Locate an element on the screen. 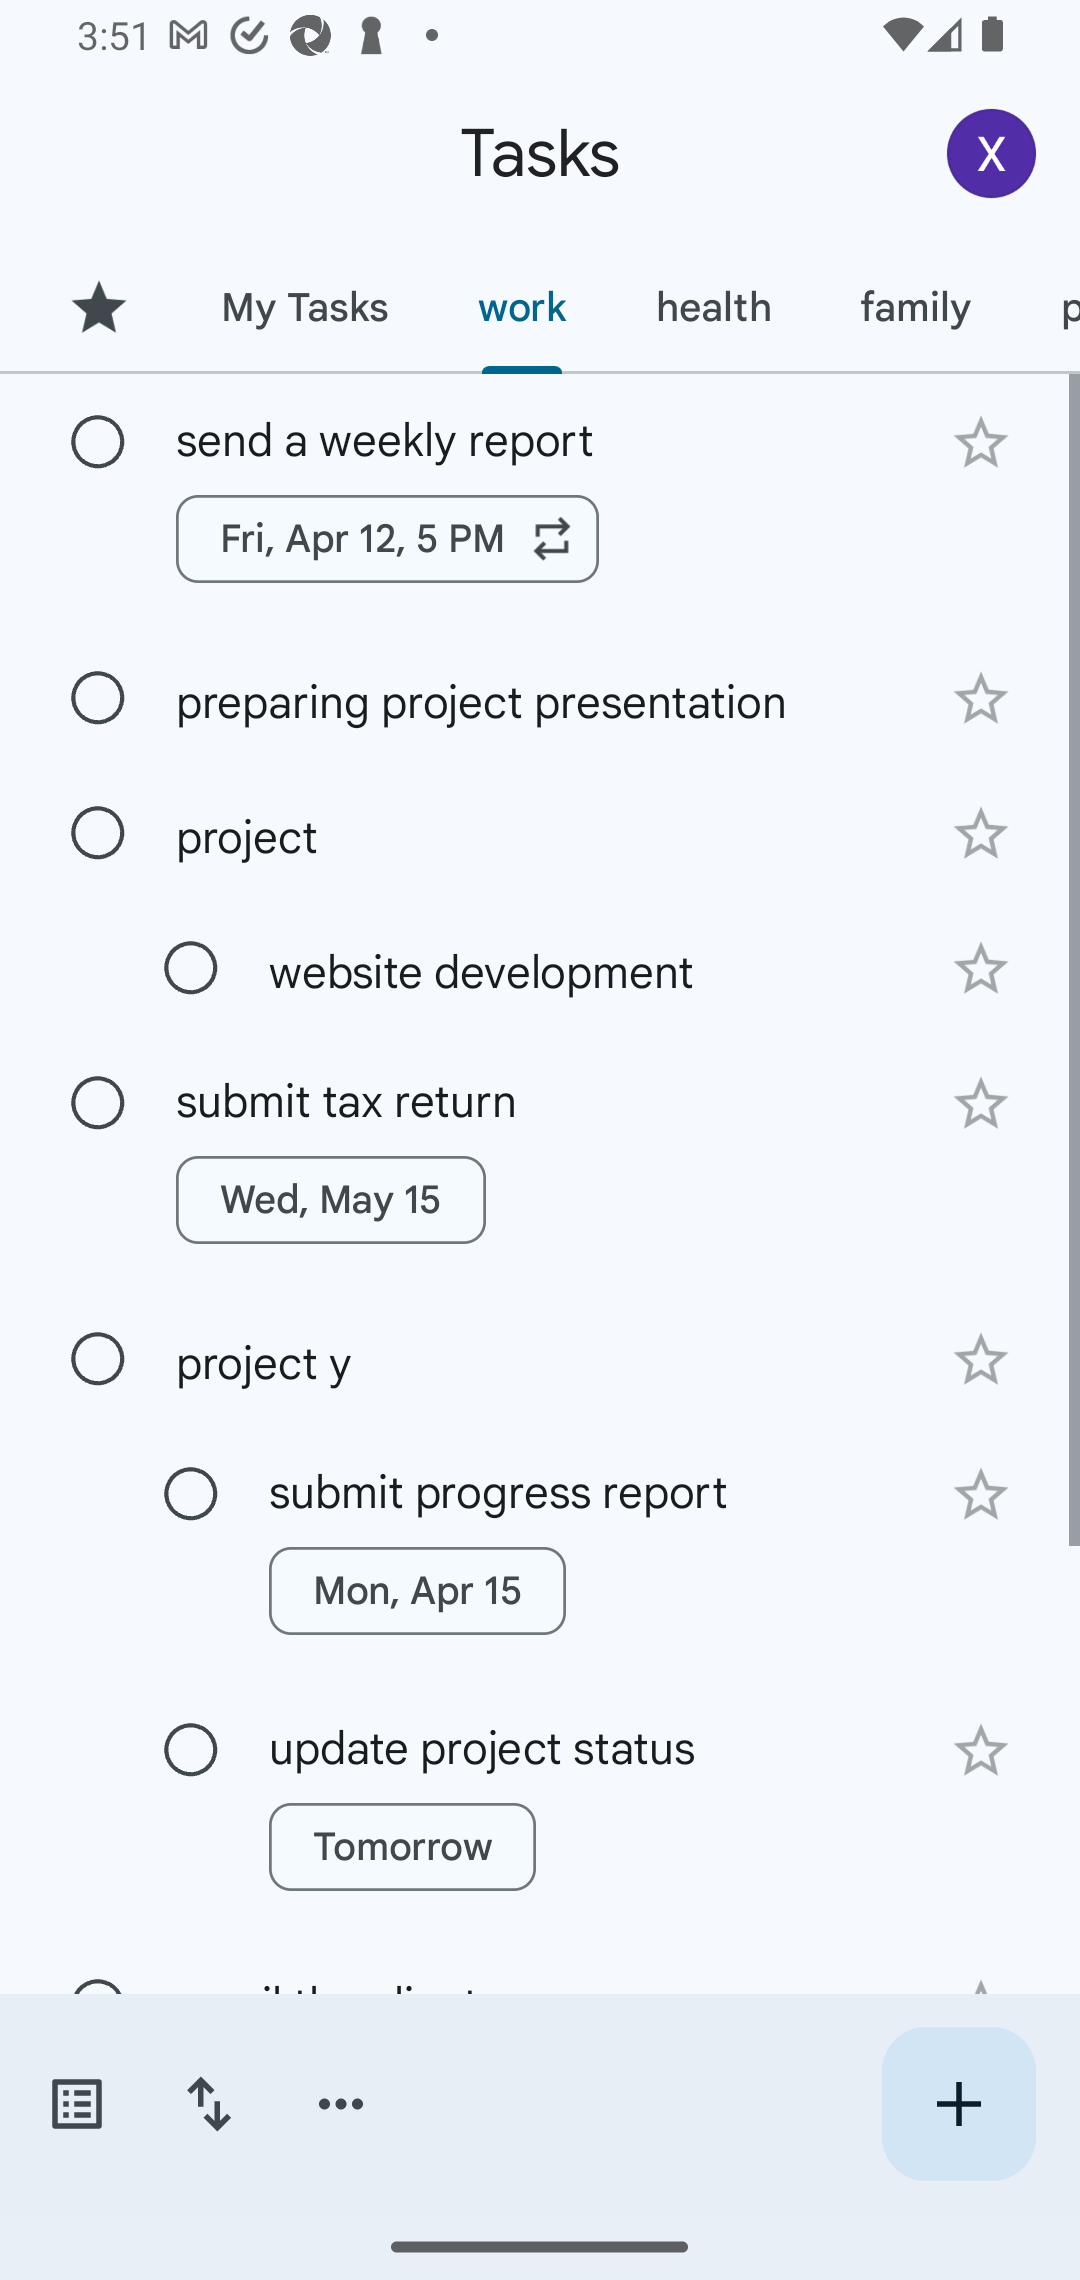 This screenshot has height=2280, width=1080. health is located at coordinates (713, 307).